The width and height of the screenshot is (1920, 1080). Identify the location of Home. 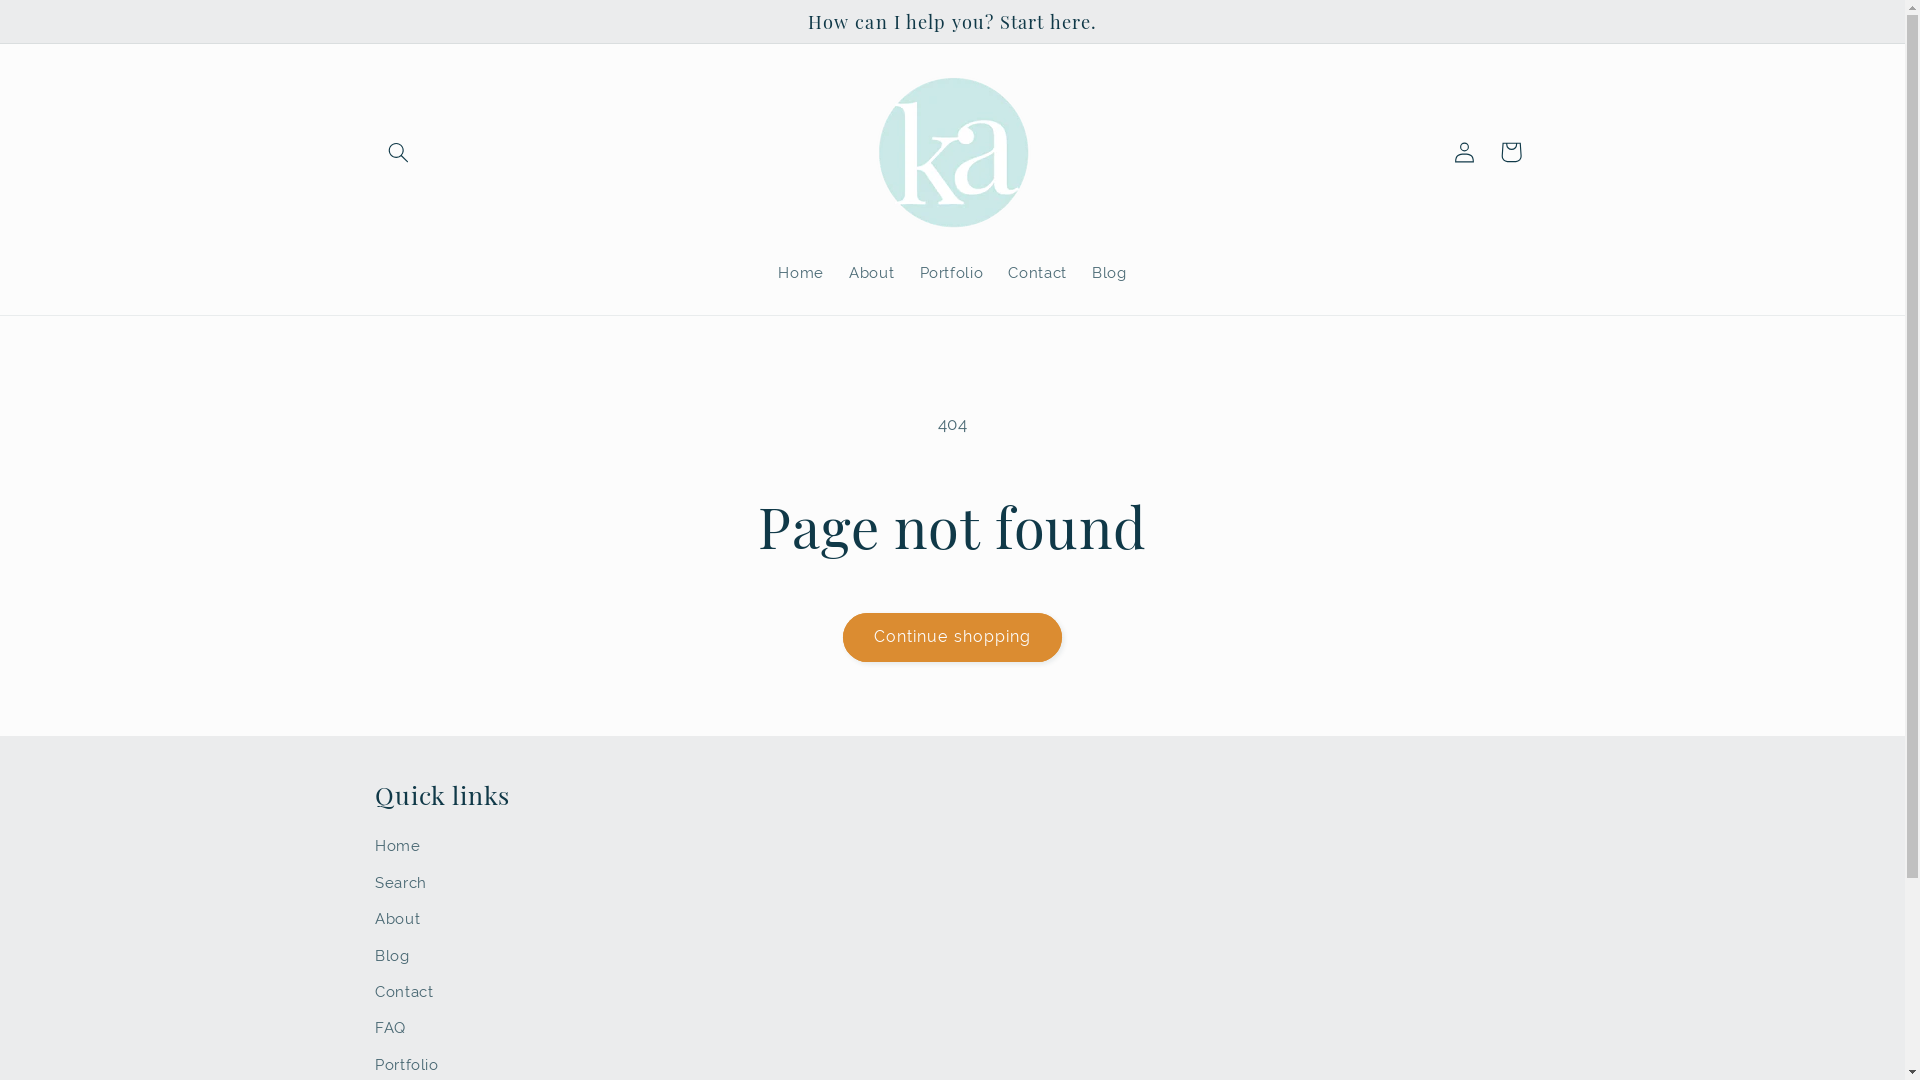
(802, 273).